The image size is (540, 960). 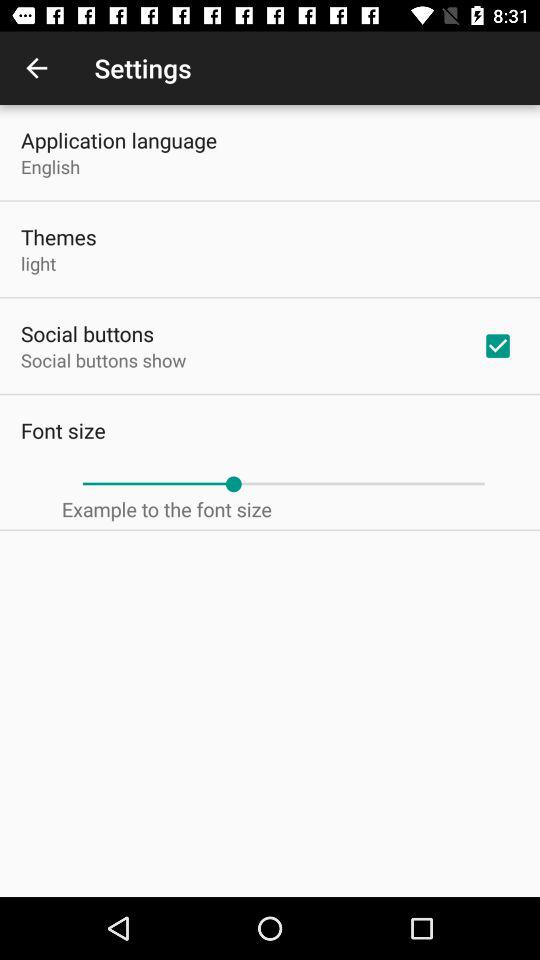 I want to click on scroll until the example to the icon, so click(x=166, y=509).